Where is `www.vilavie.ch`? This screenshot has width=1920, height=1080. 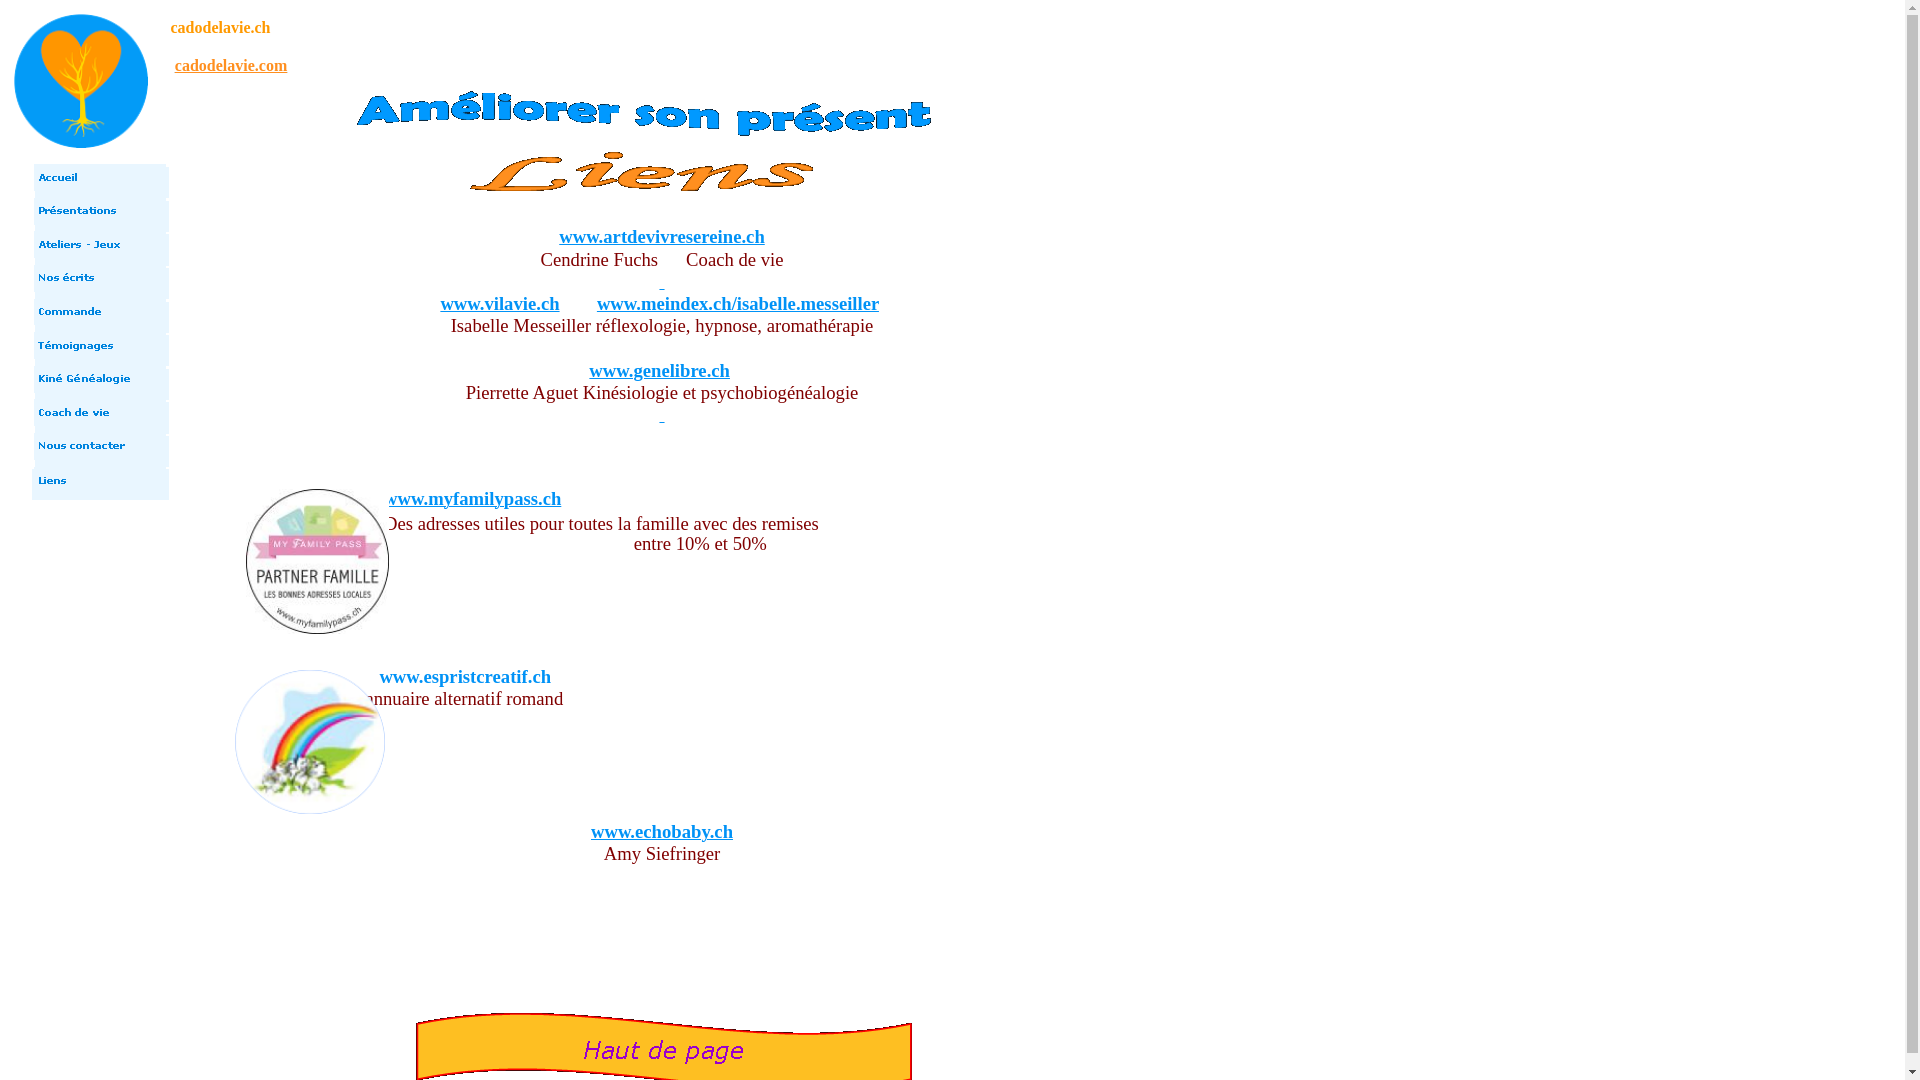
www.vilavie.ch is located at coordinates (500, 306).